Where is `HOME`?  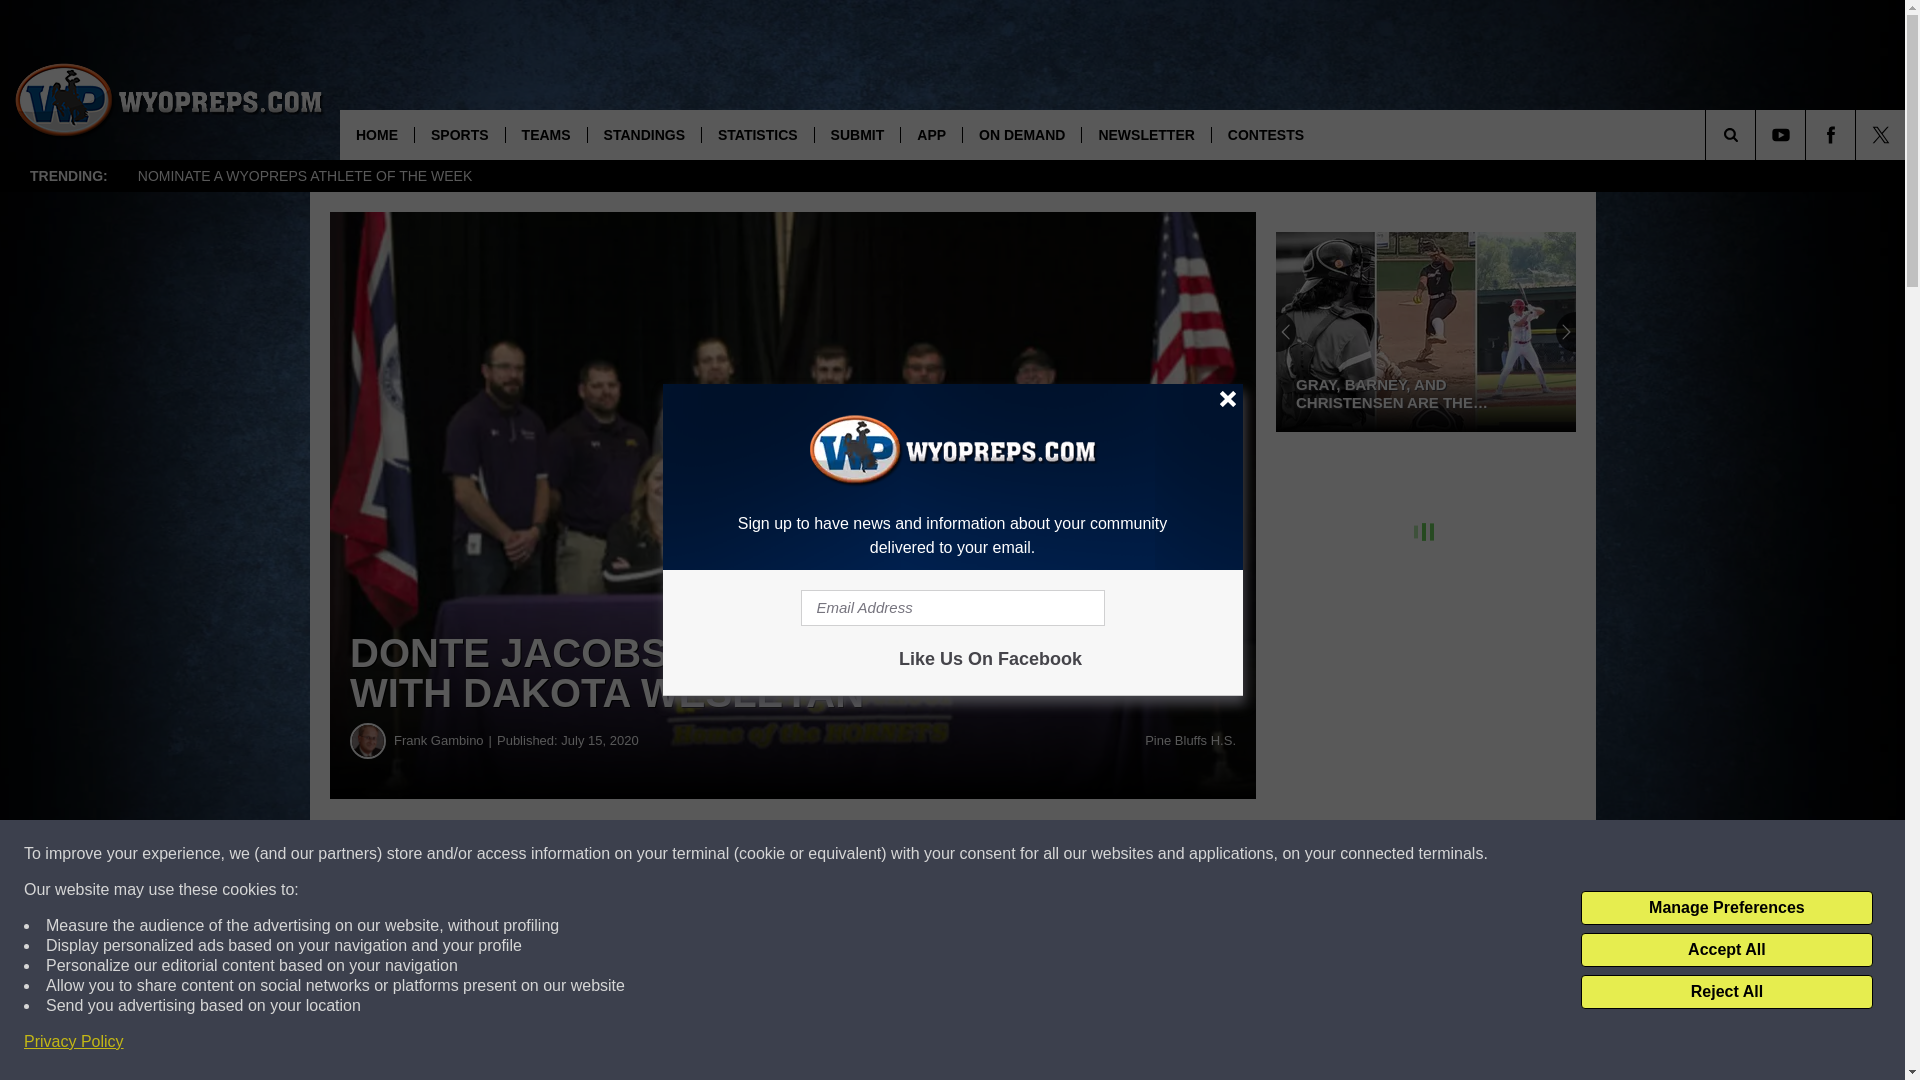
HOME is located at coordinates (376, 134).